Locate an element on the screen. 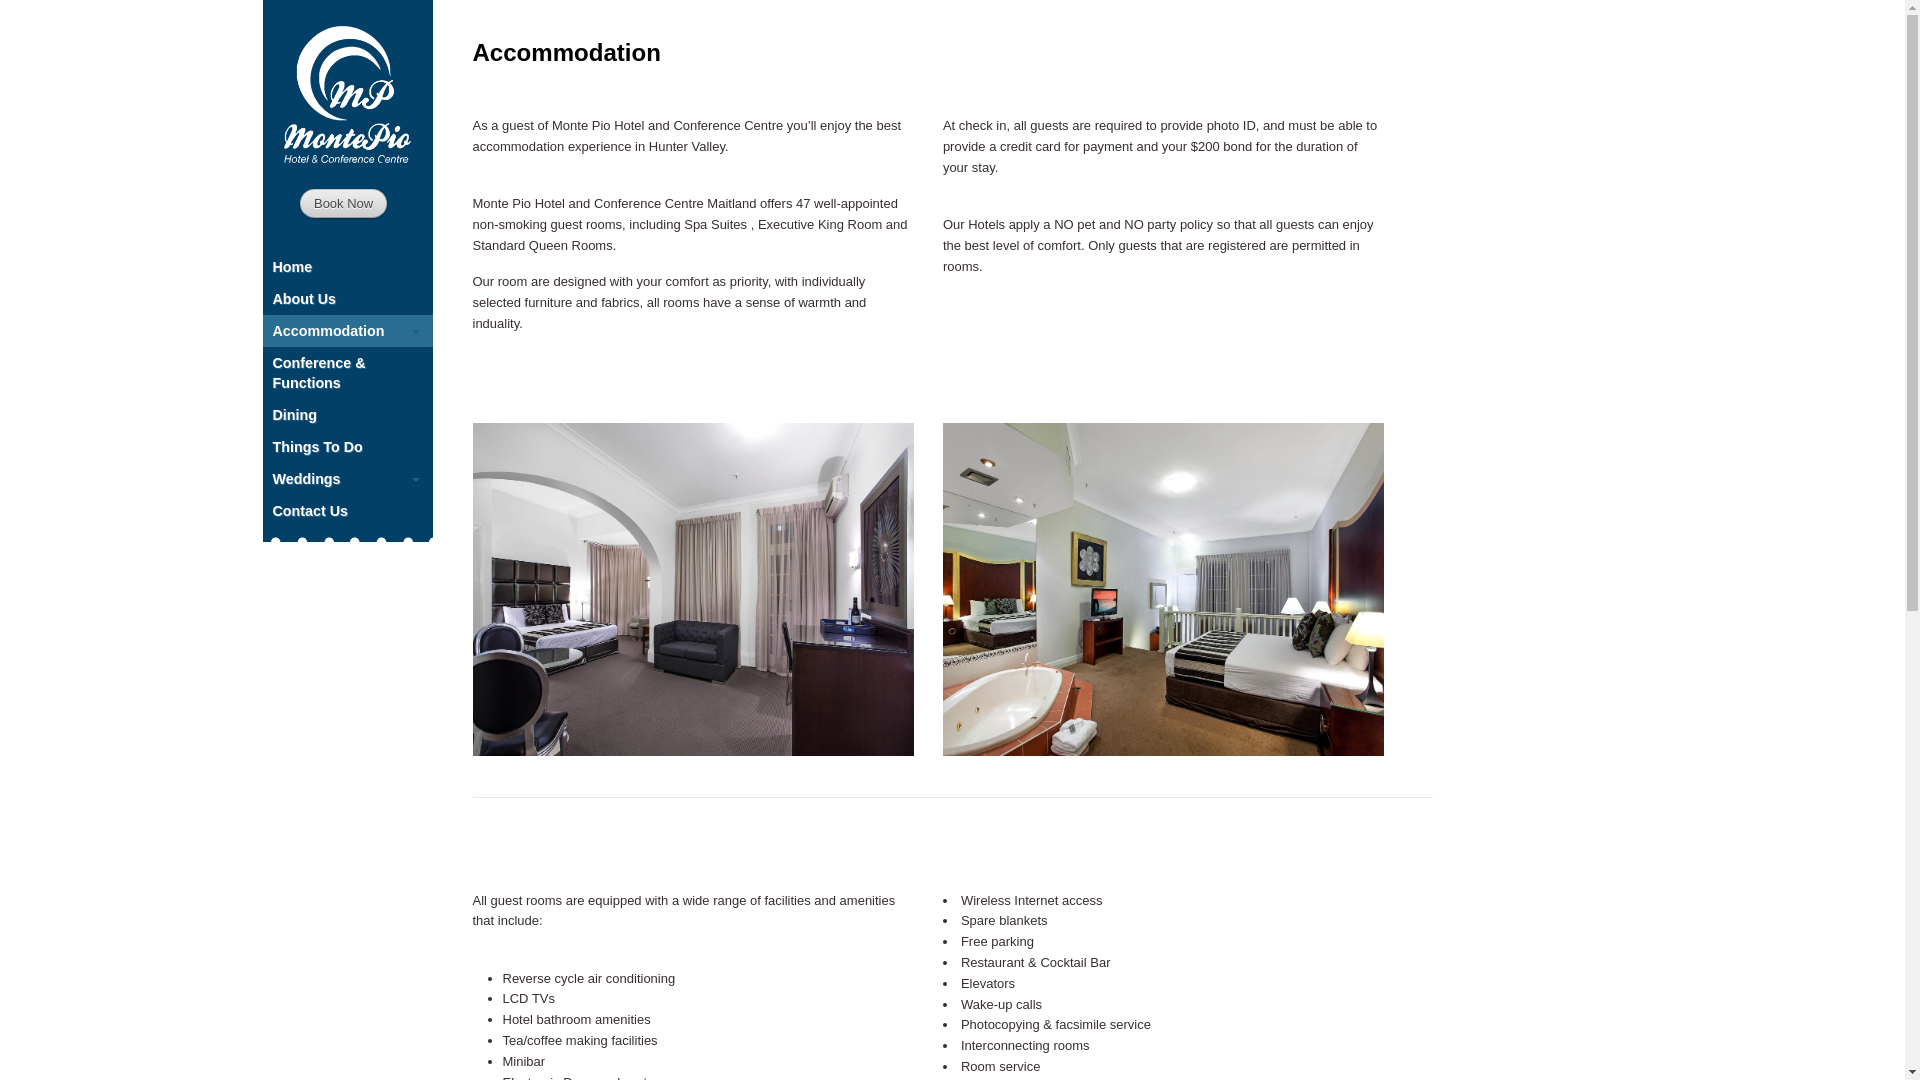 This screenshot has height=1080, width=1920. Things To Do is located at coordinates (347, 447).